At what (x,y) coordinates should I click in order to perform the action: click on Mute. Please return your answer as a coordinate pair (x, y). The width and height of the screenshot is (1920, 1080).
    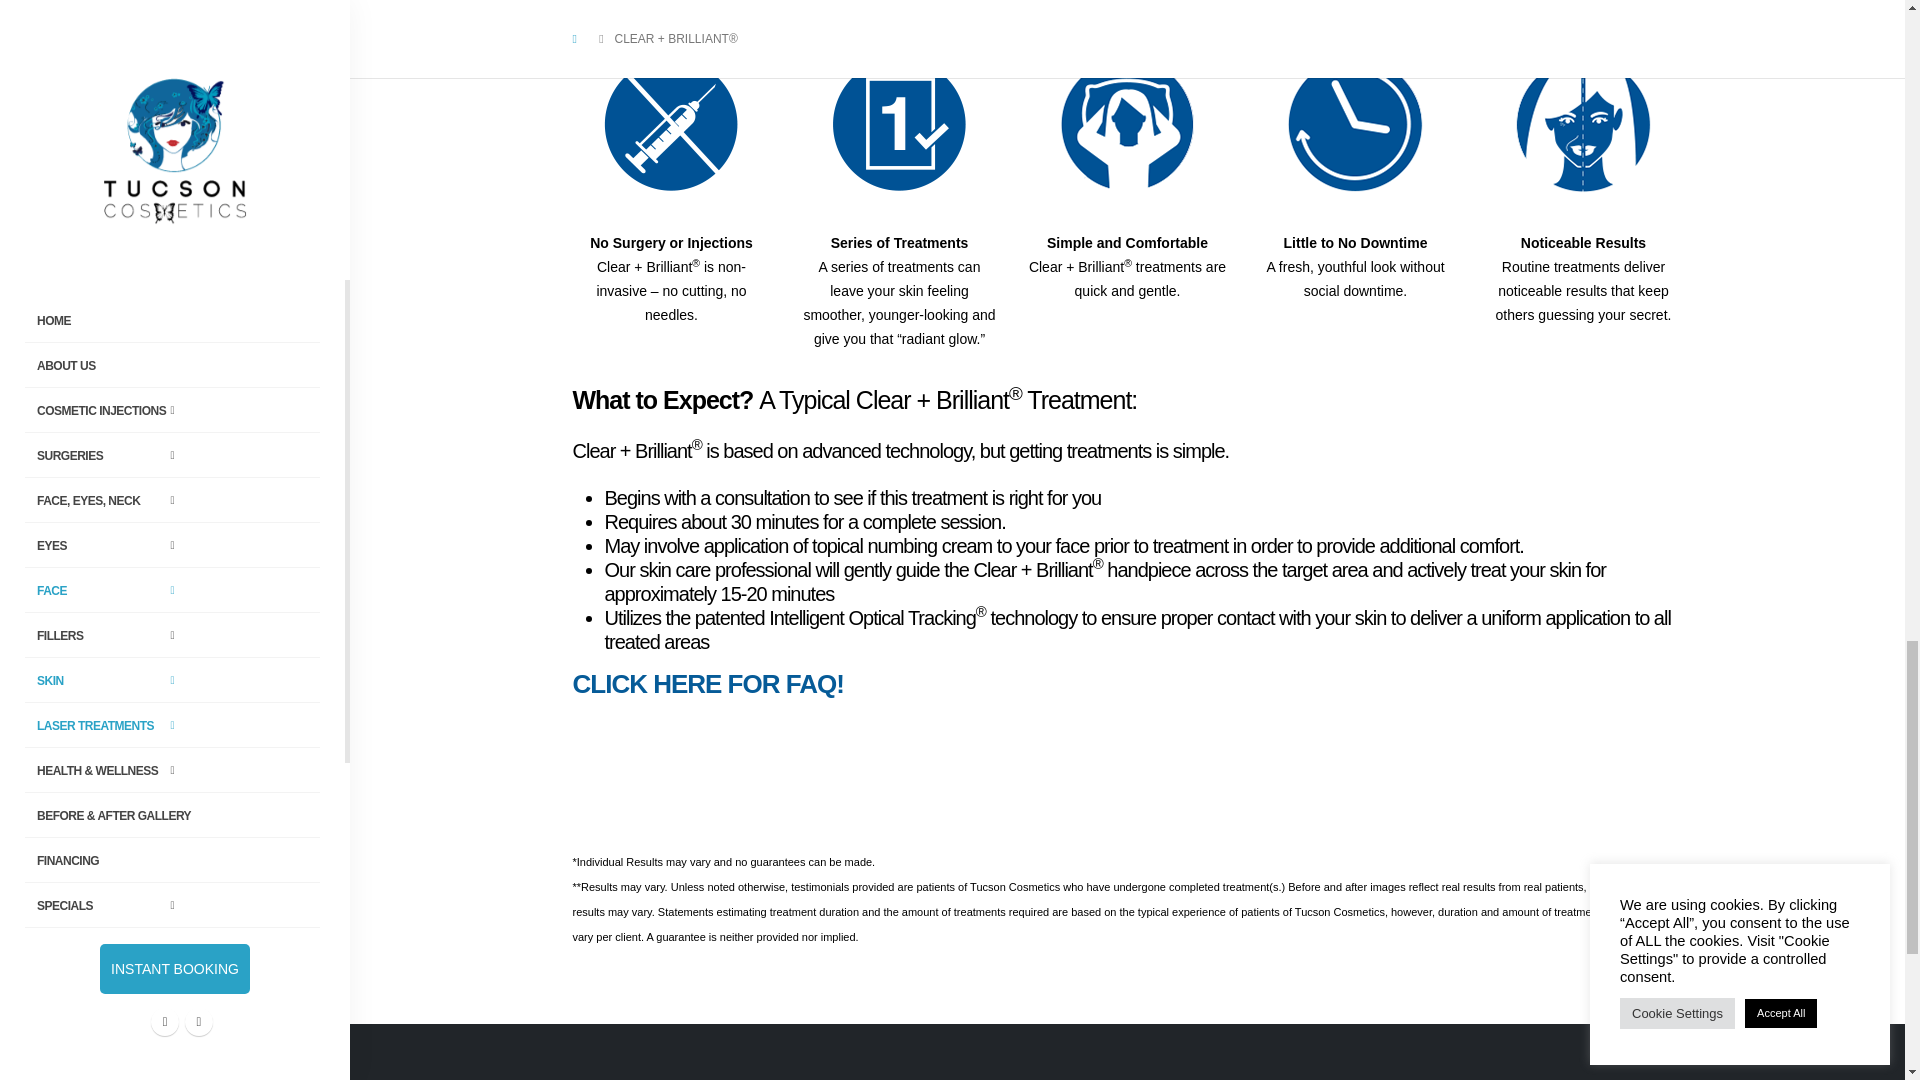
    Looking at the image, I should click on (1624, 4).